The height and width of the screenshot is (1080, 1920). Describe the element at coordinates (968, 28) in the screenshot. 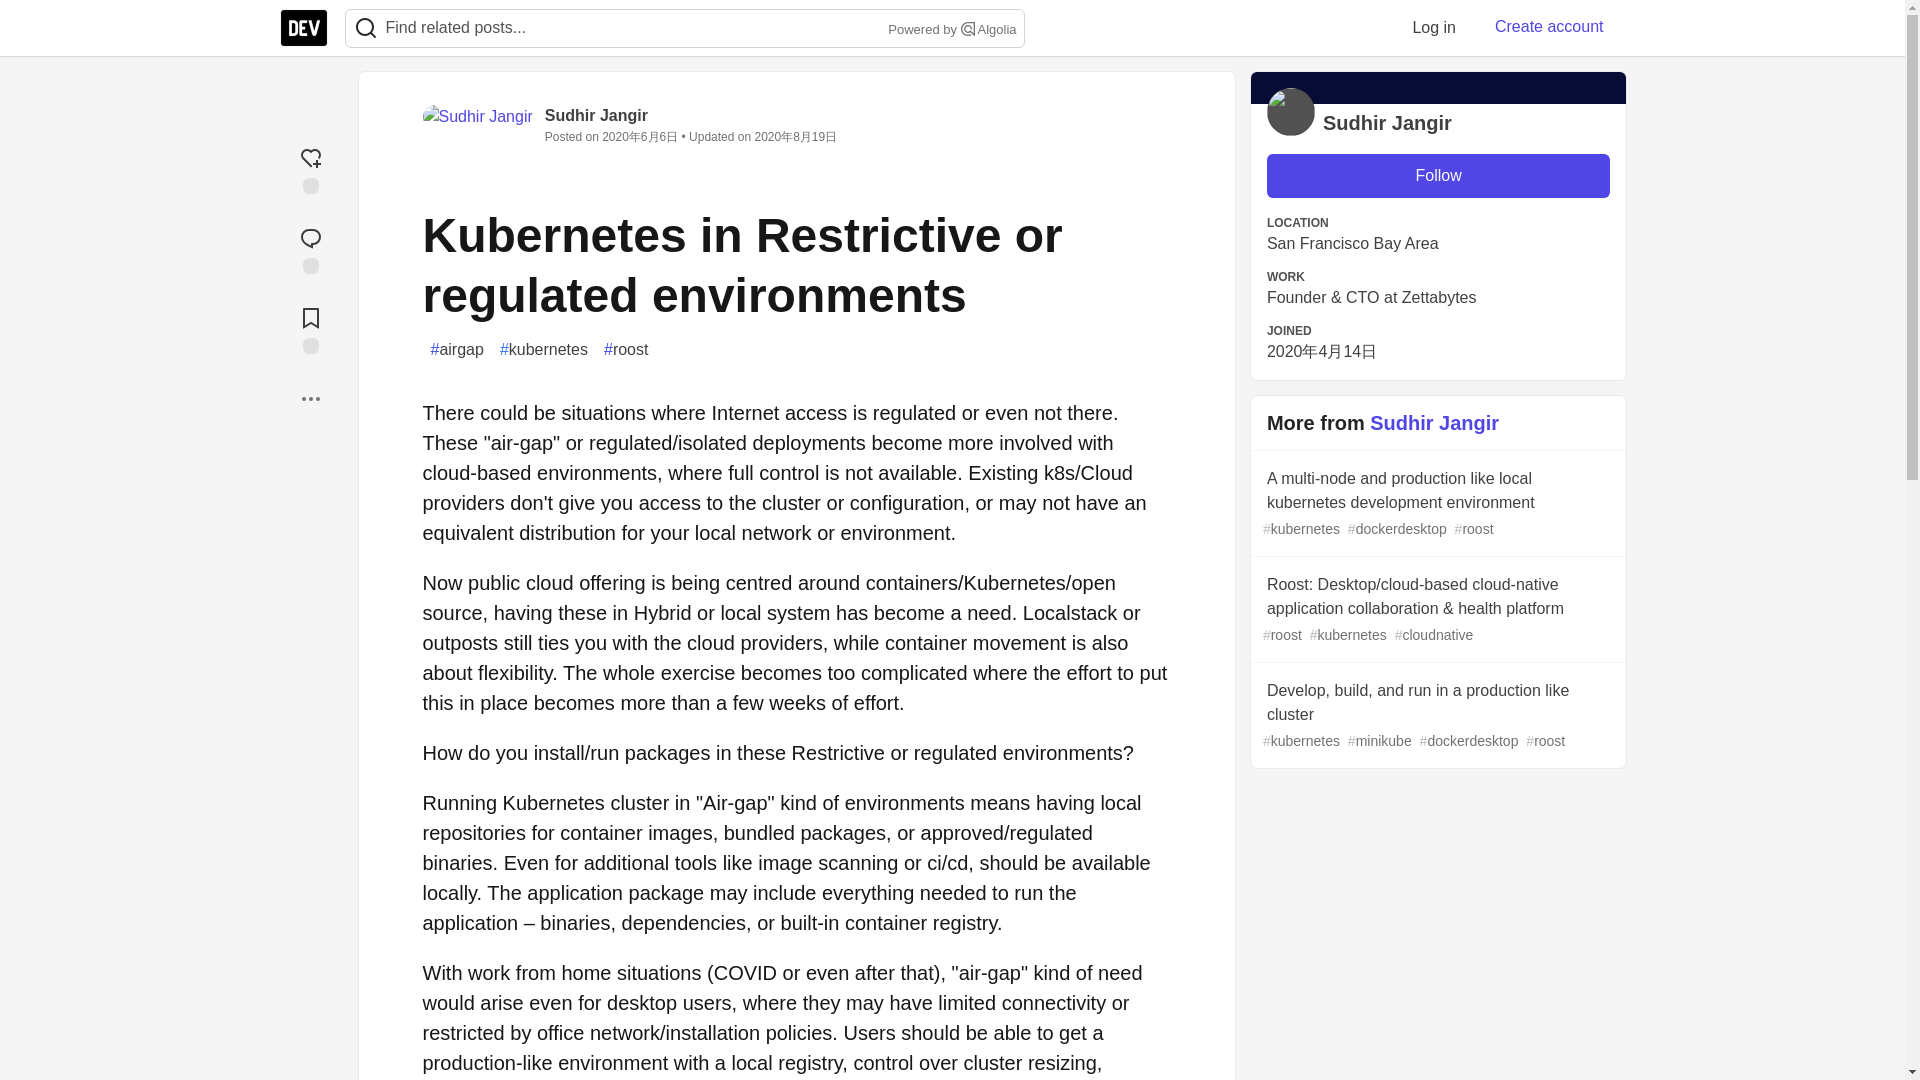

I see `Search` at that location.